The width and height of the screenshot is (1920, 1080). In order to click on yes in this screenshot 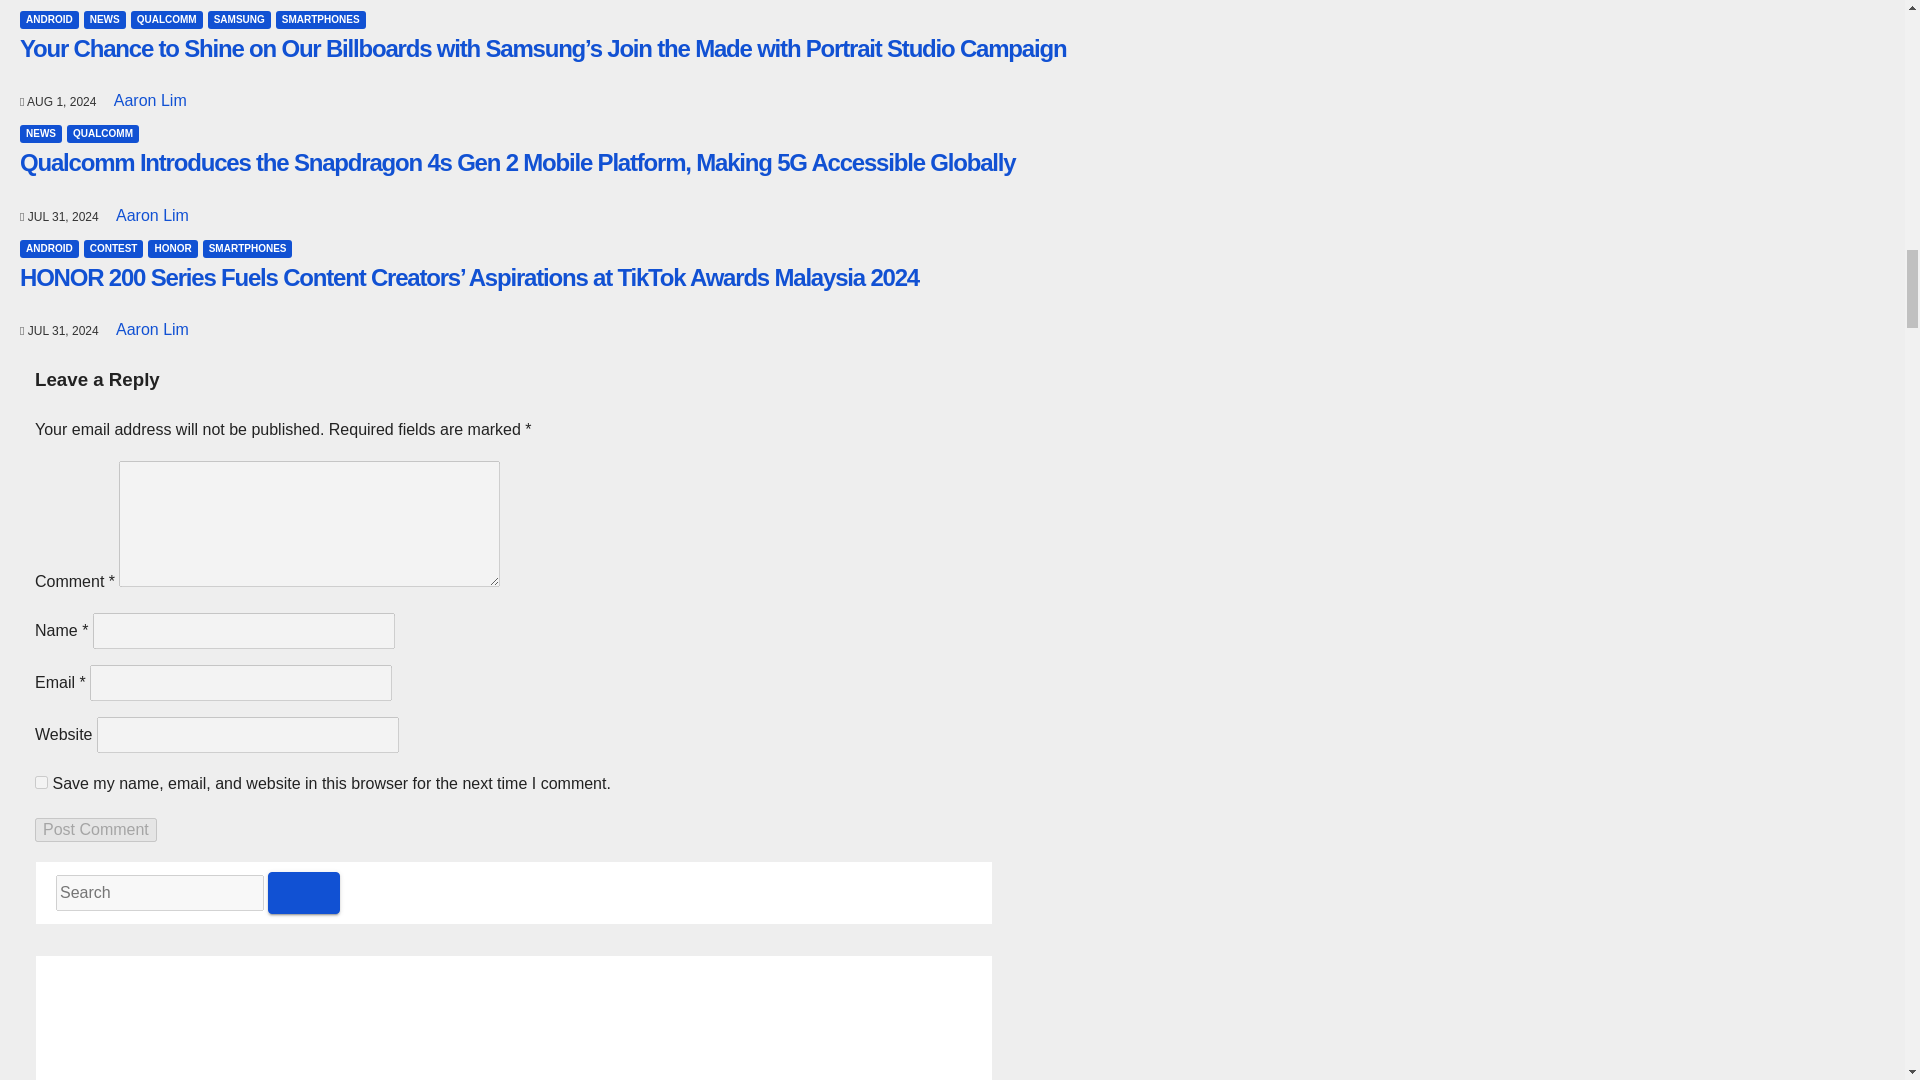, I will do `click(41, 782)`.